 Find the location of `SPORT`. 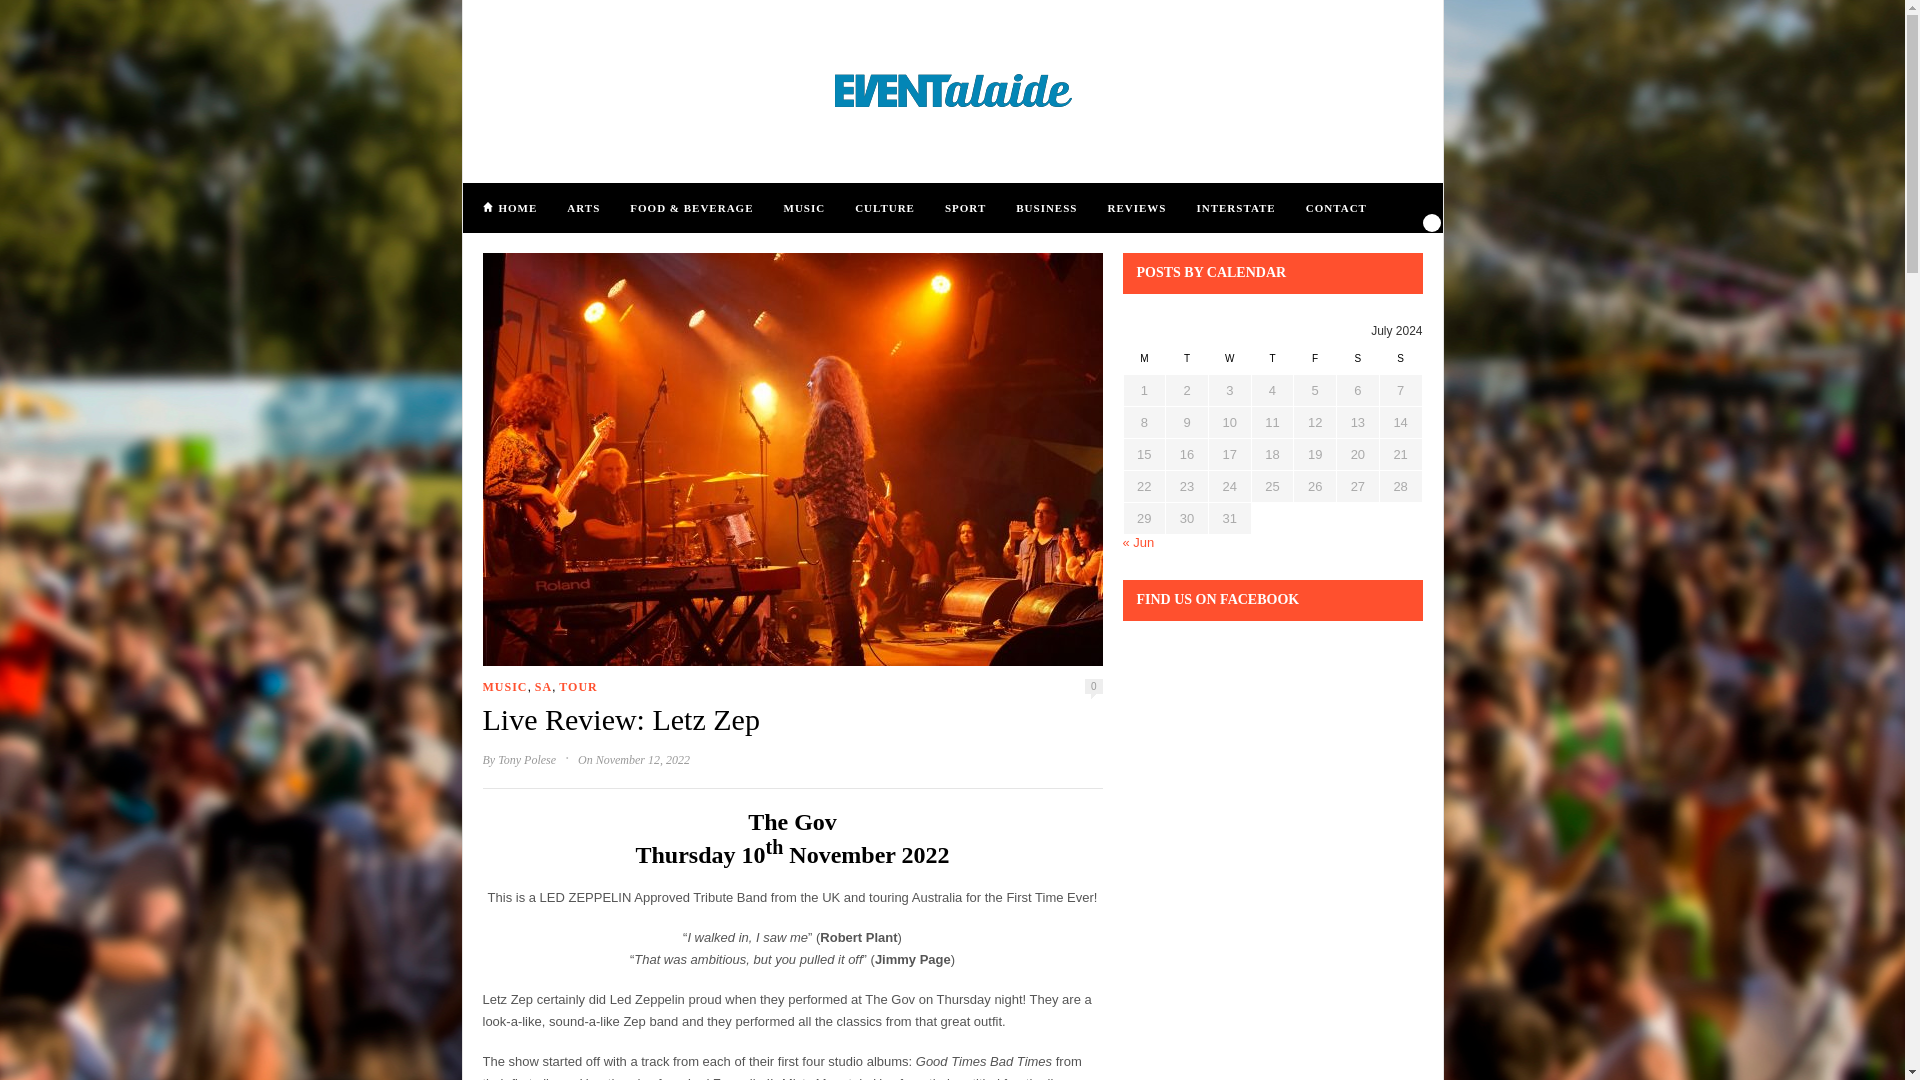

SPORT is located at coordinates (965, 207).